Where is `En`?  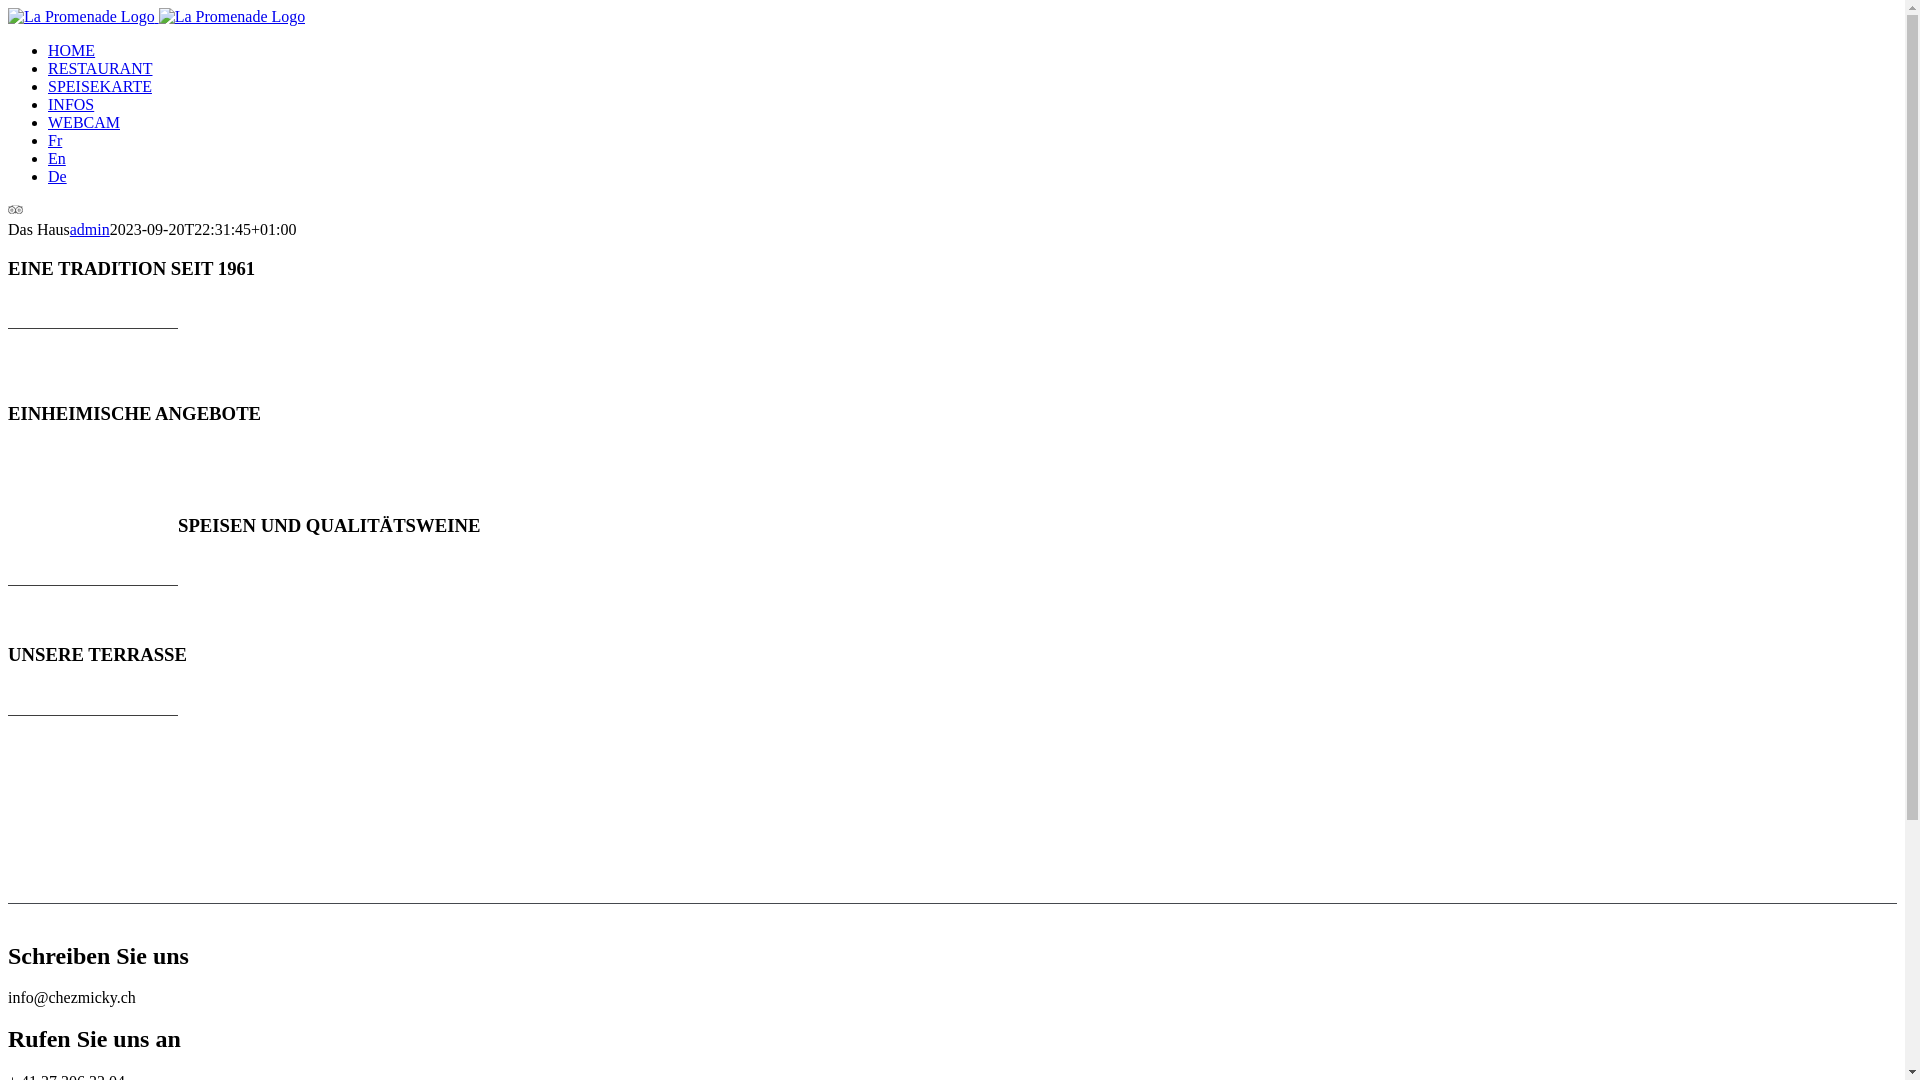 En is located at coordinates (57, 158).